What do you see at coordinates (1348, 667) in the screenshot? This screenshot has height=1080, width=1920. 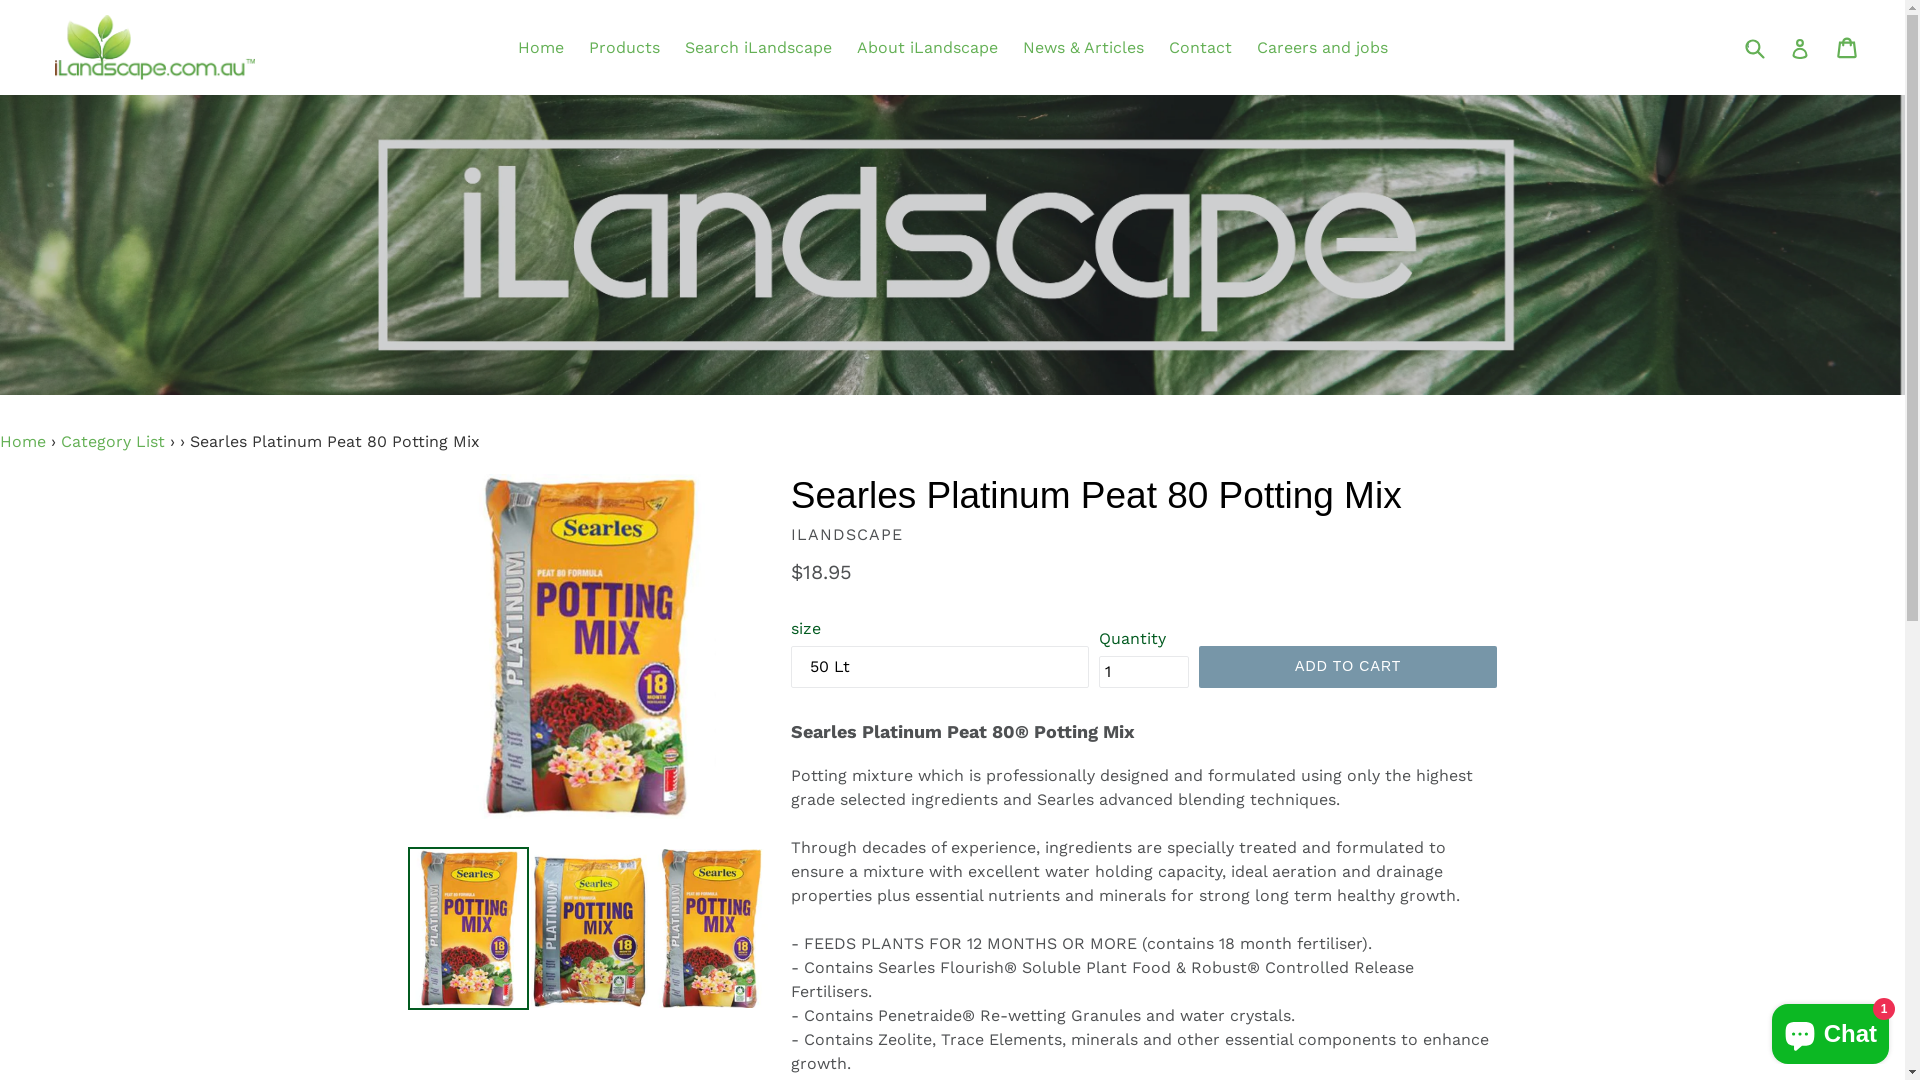 I see `ADD TO CART` at bounding box center [1348, 667].